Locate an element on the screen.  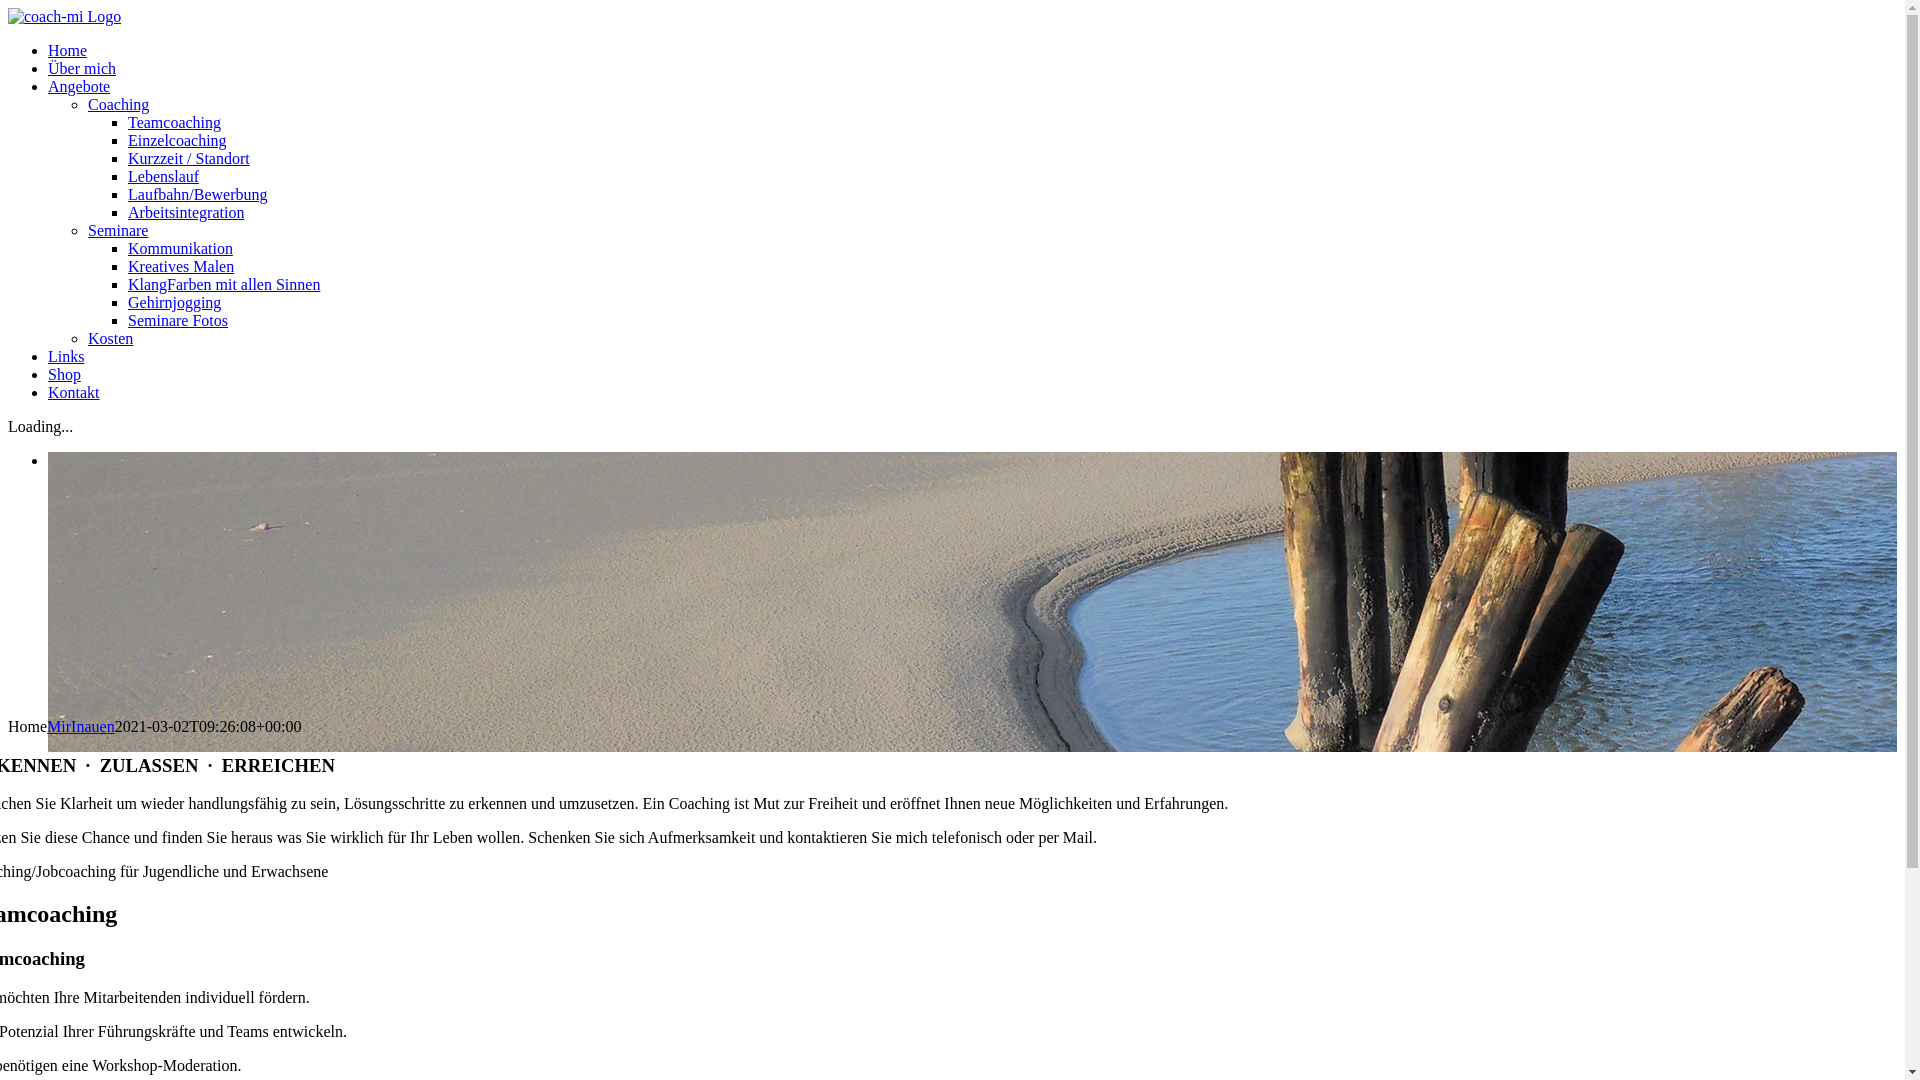
Arbeitsintegration is located at coordinates (186, 212).